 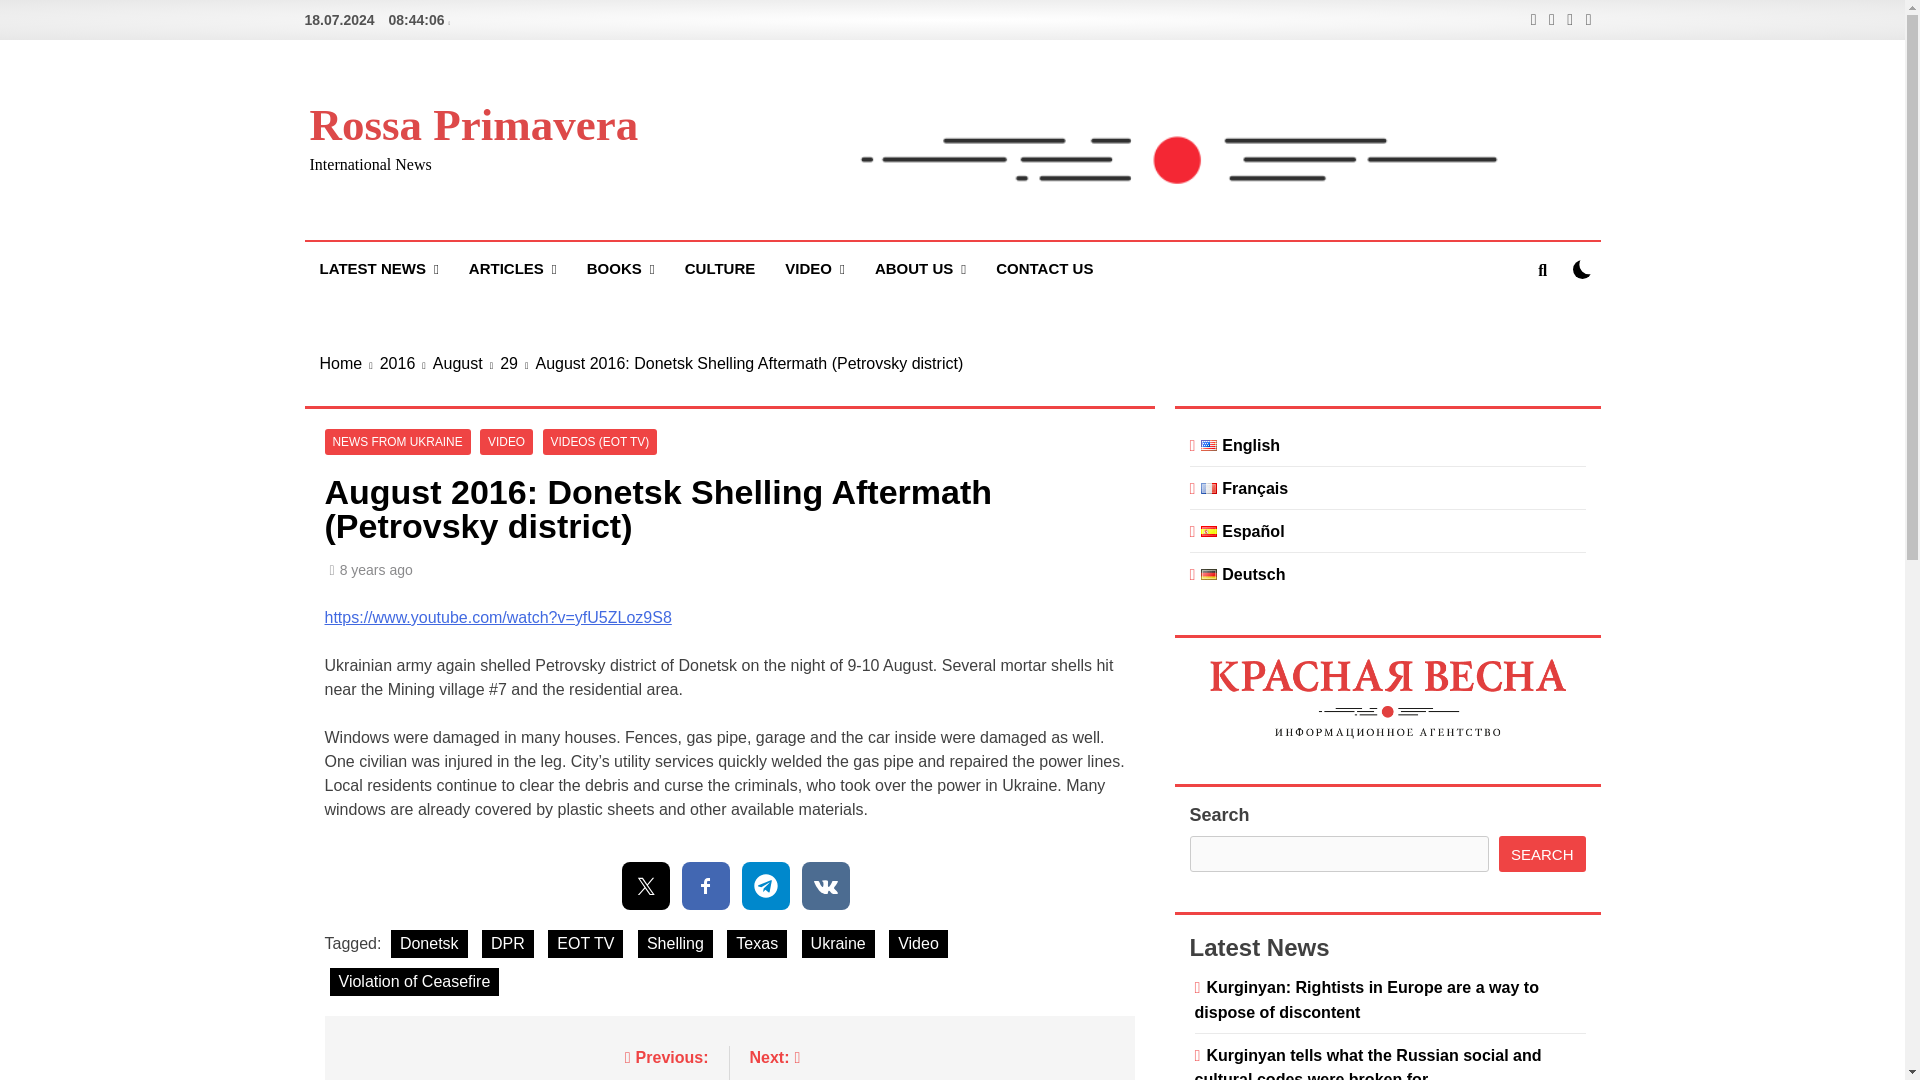 What do you see at coordinates (621, 269) in the screenshot?
I see `BOOKS` at bounding box center [621, 269].